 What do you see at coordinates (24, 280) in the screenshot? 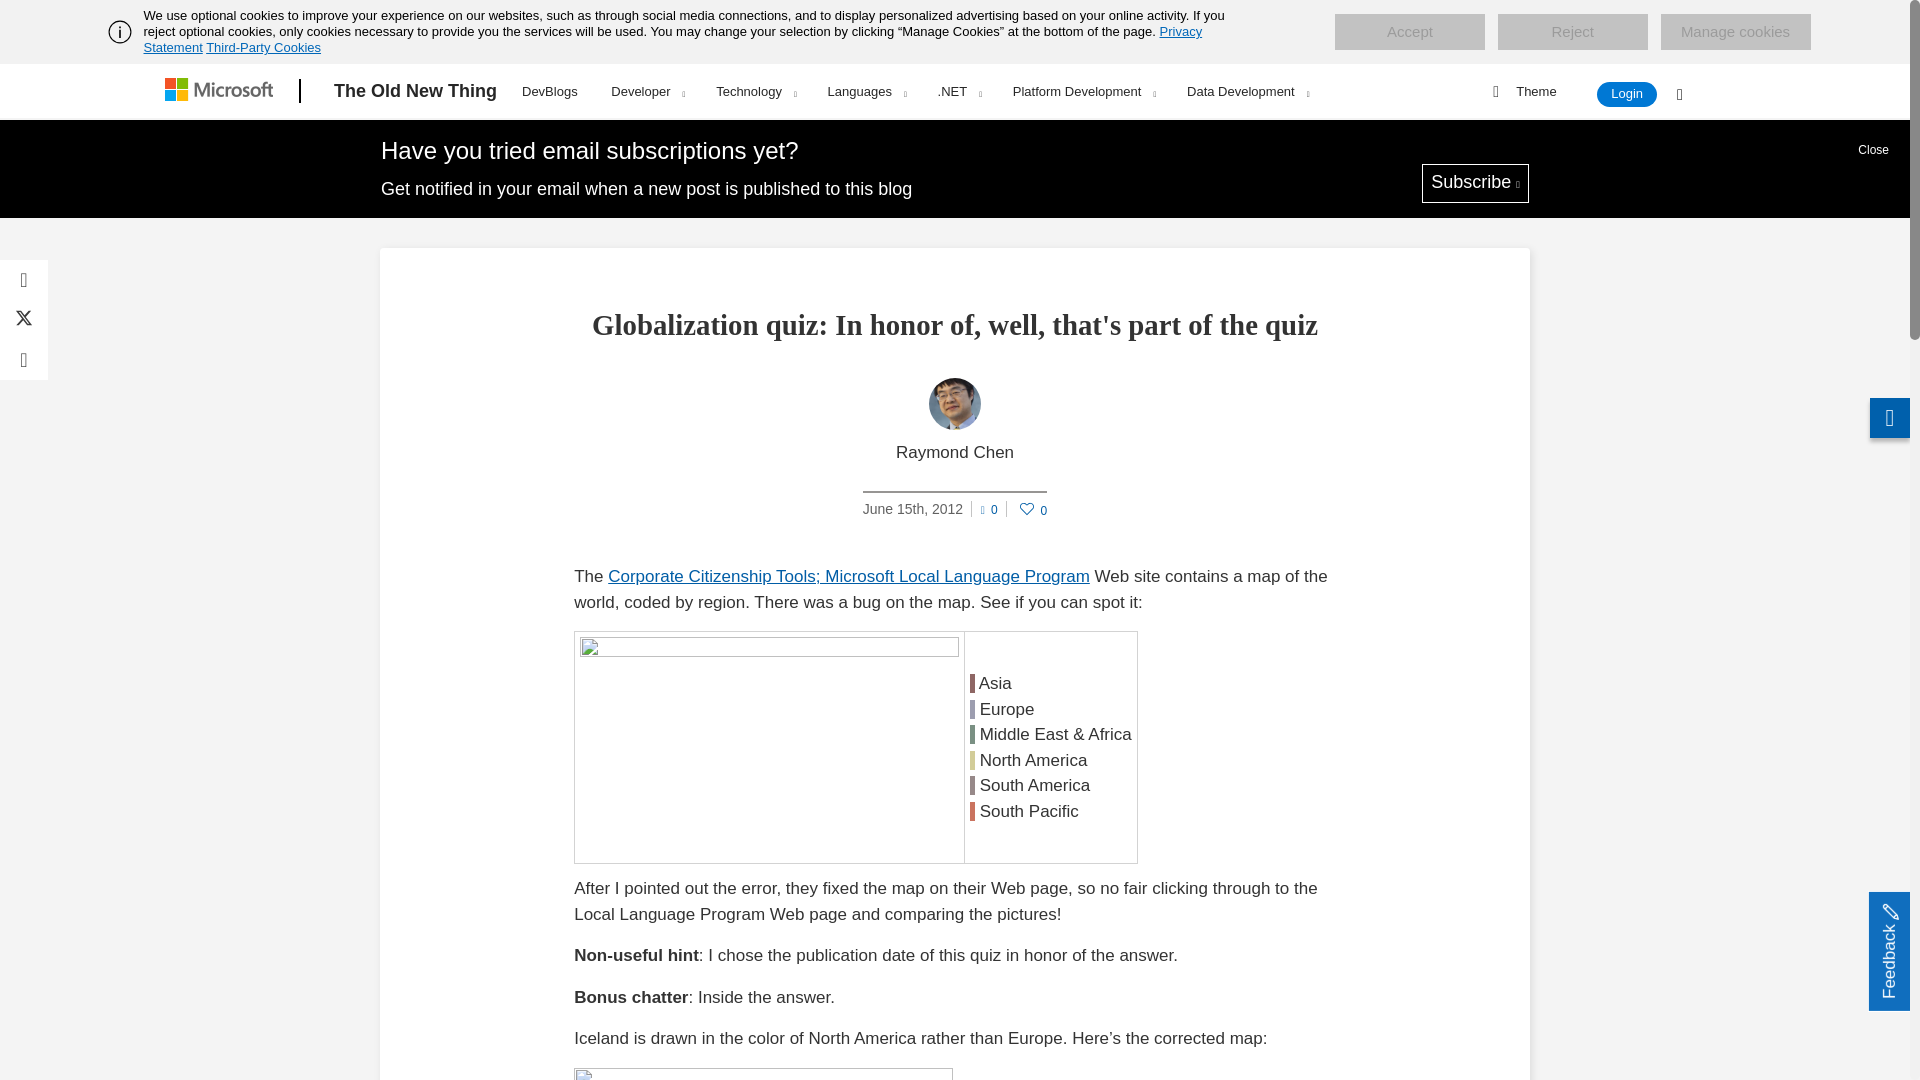
I see `Share on Facebook` at bounding box center [24, 280].